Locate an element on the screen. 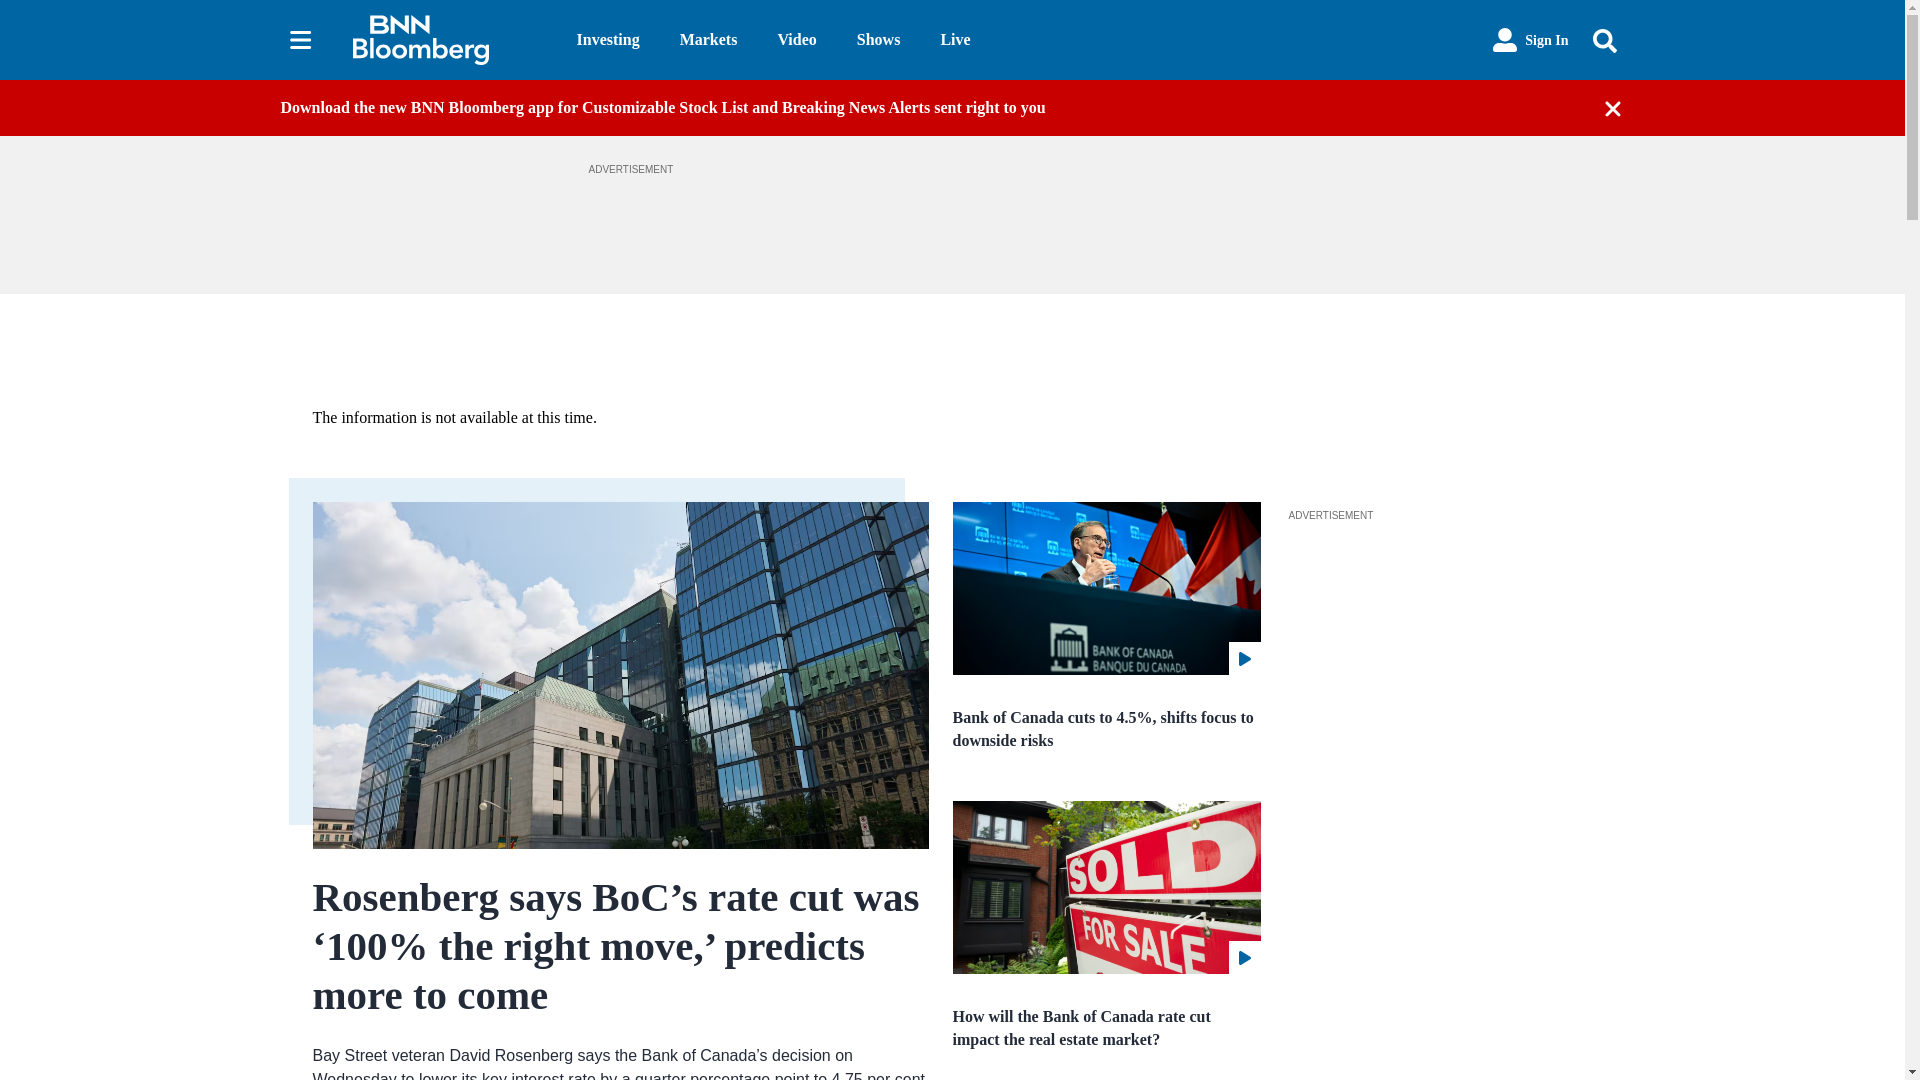  Video is located at coordinates (796, 40).